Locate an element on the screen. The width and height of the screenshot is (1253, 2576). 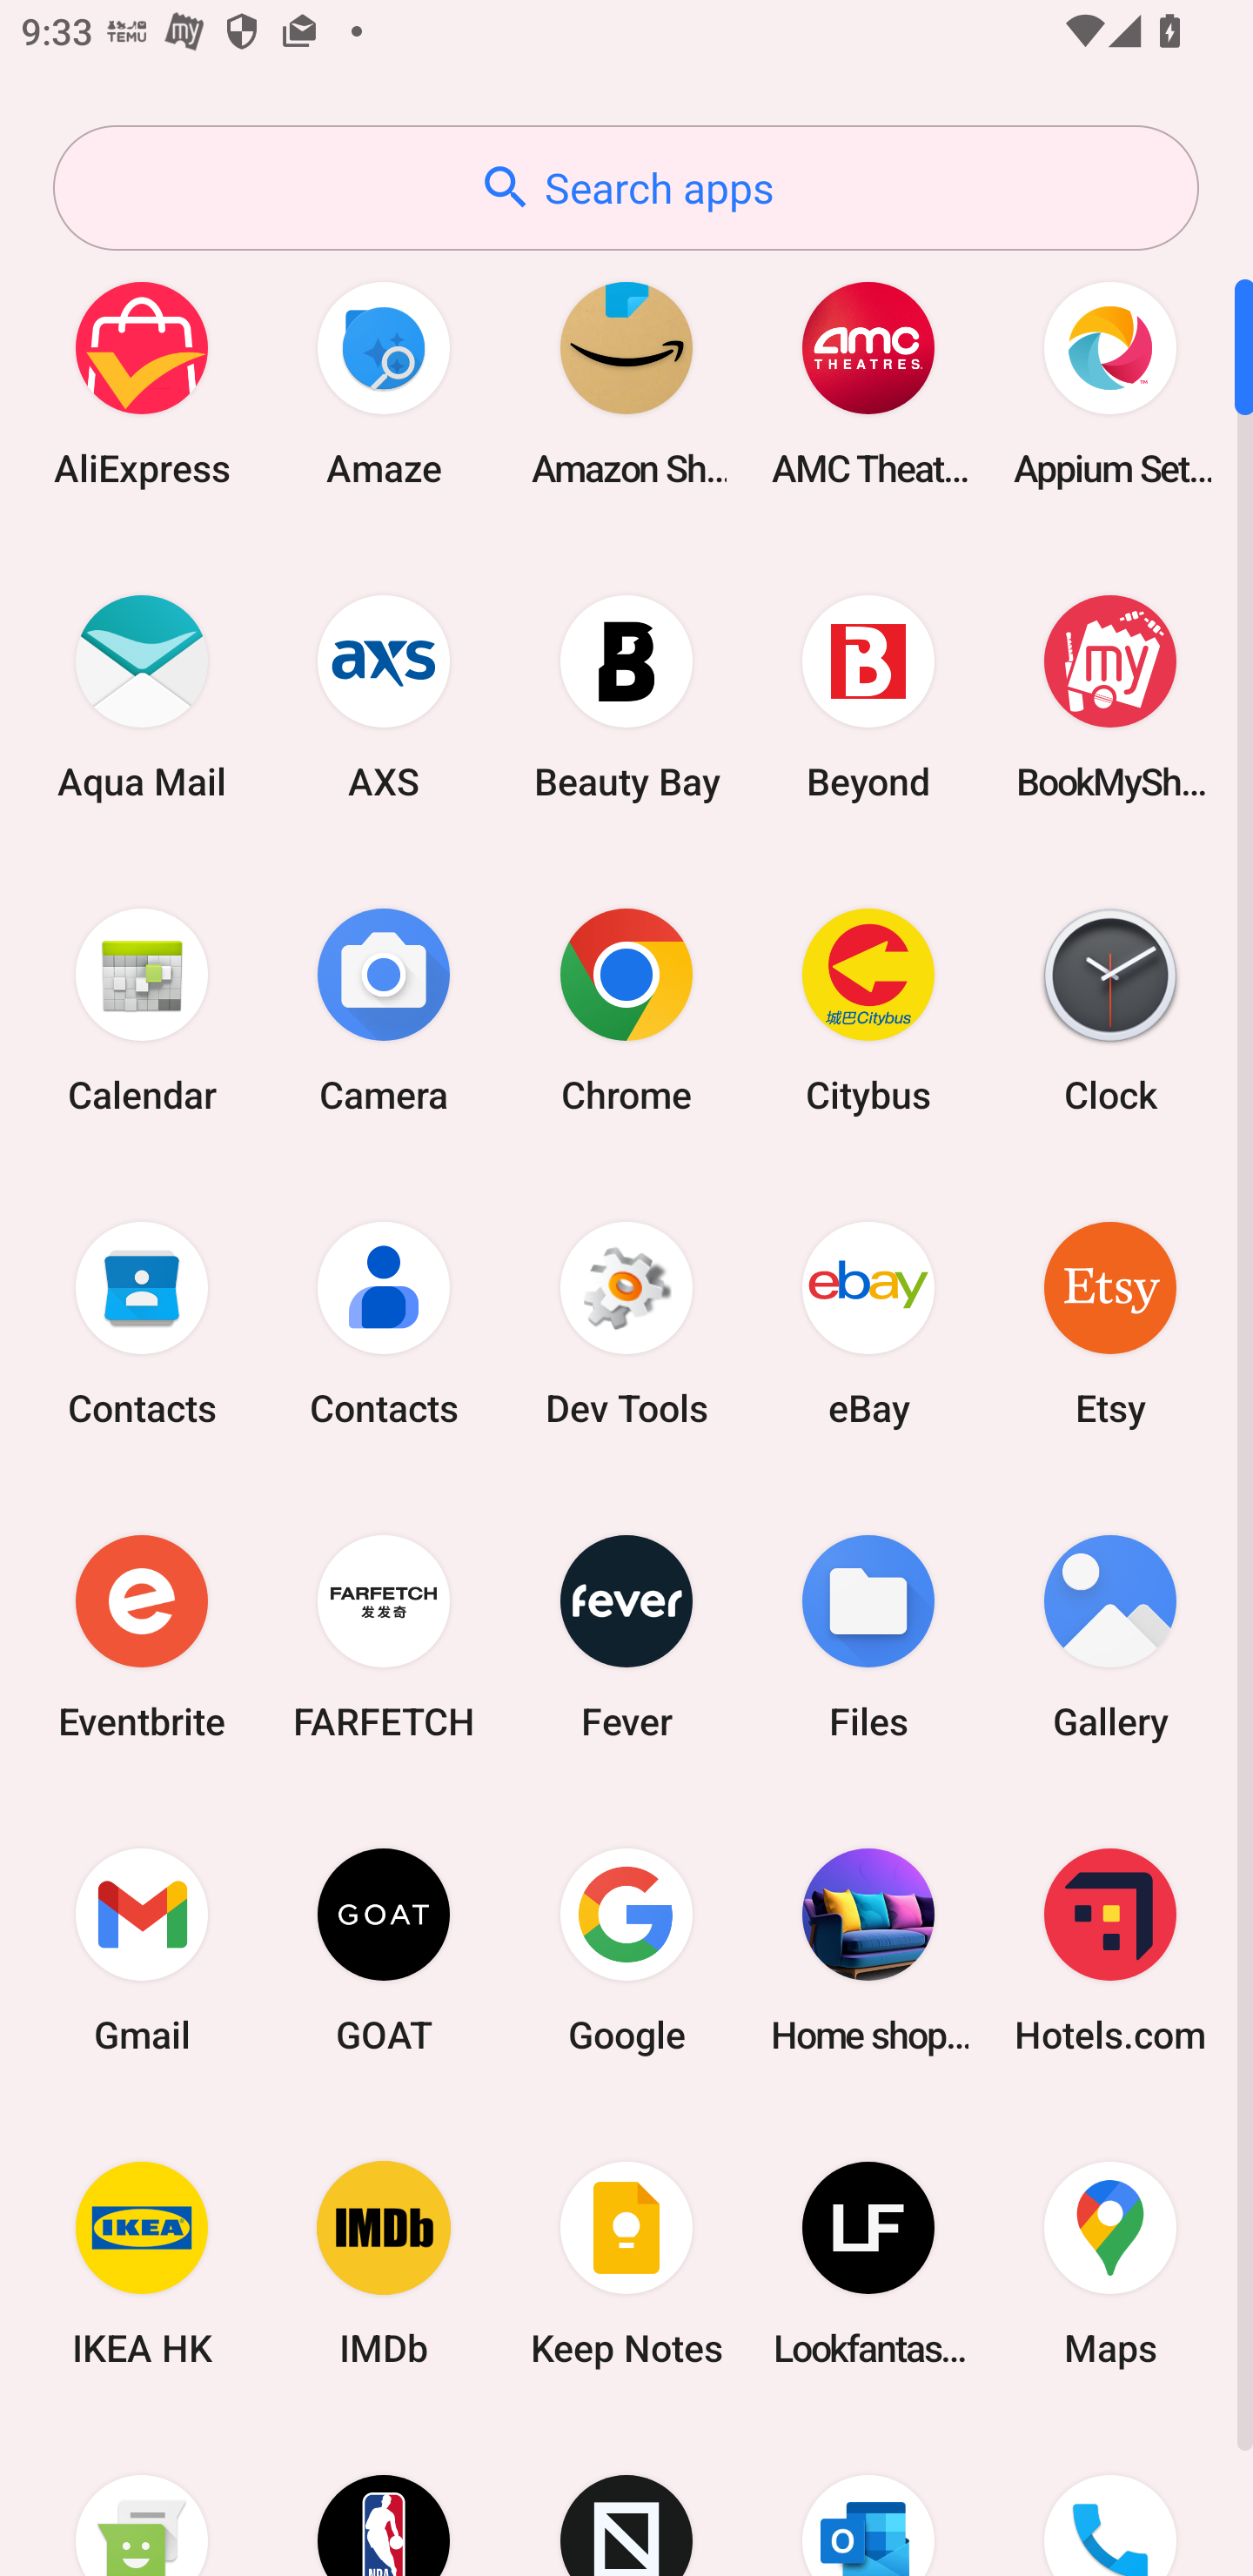
eBay is located at coordinates (868, 1323).